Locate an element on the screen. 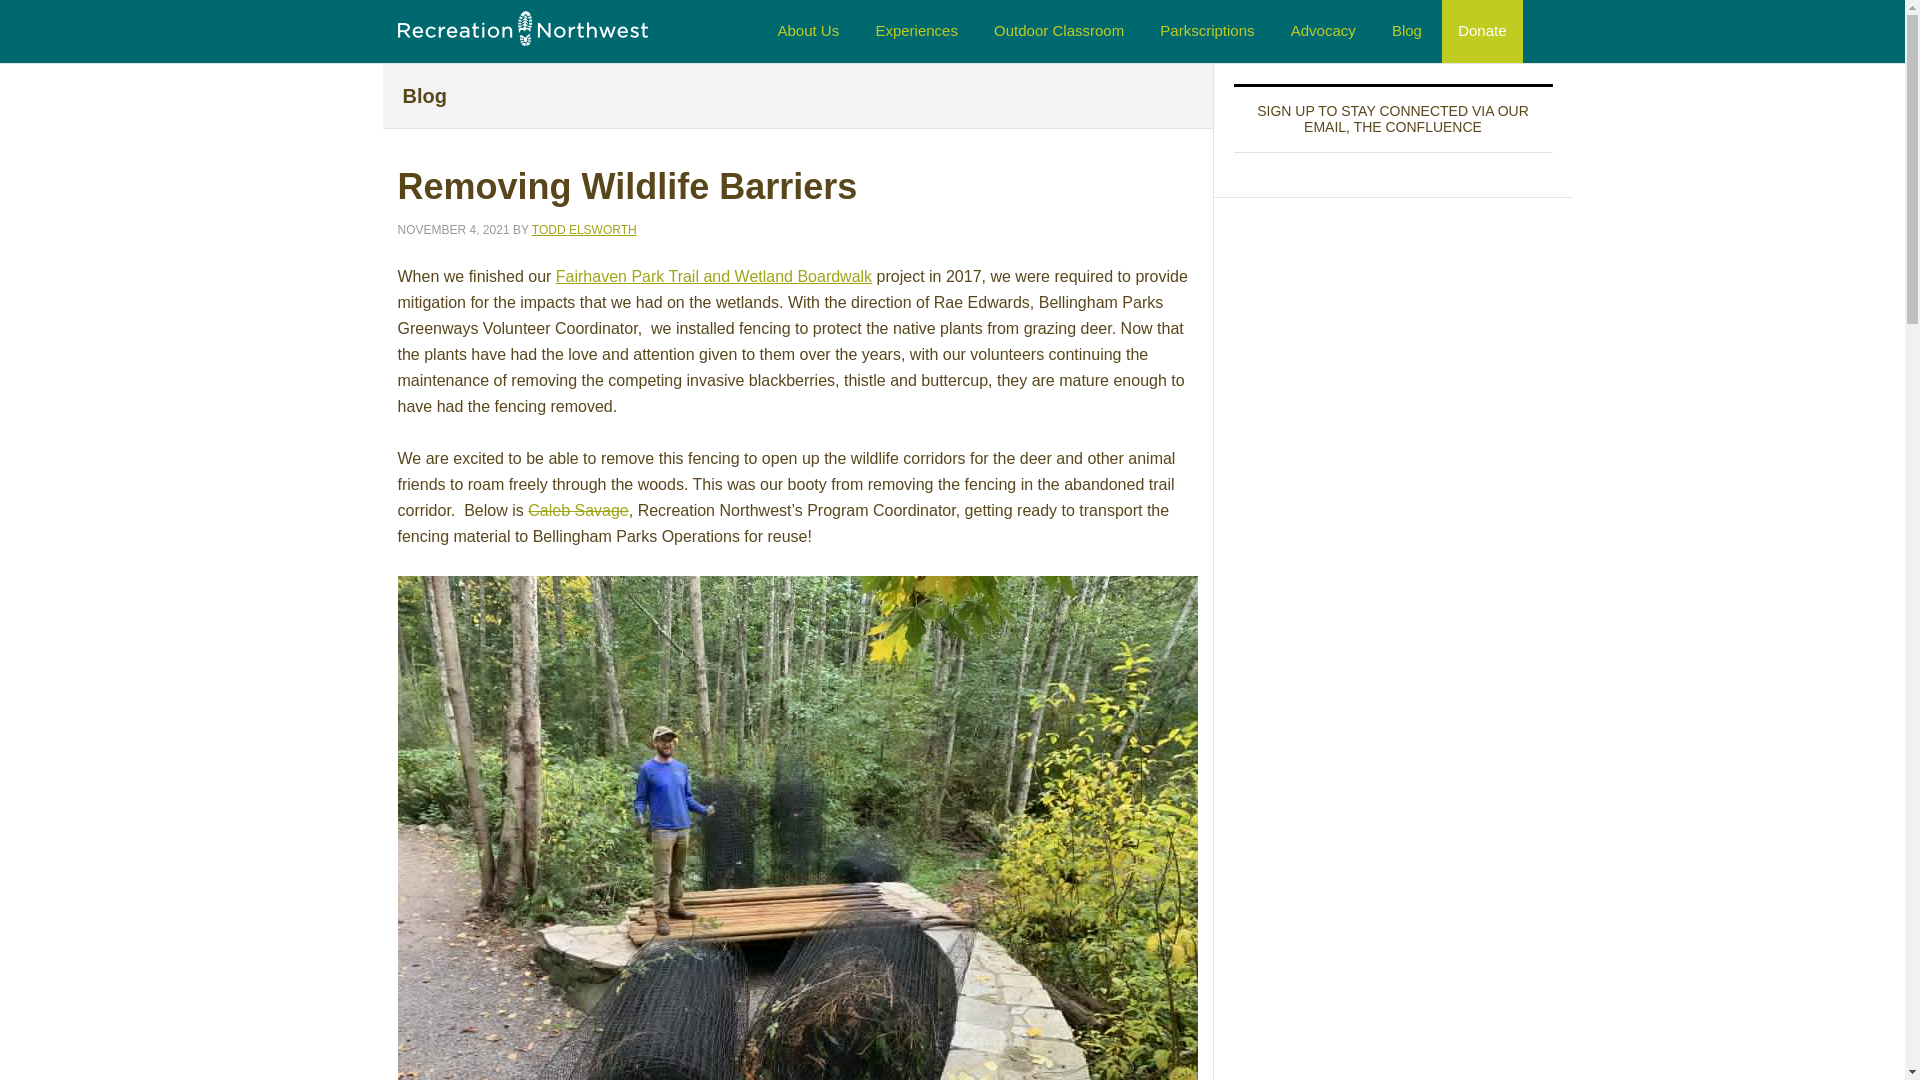 The height and width of the screenshot is (1080, 1920). Experiences is located at coordinates (916, 31).